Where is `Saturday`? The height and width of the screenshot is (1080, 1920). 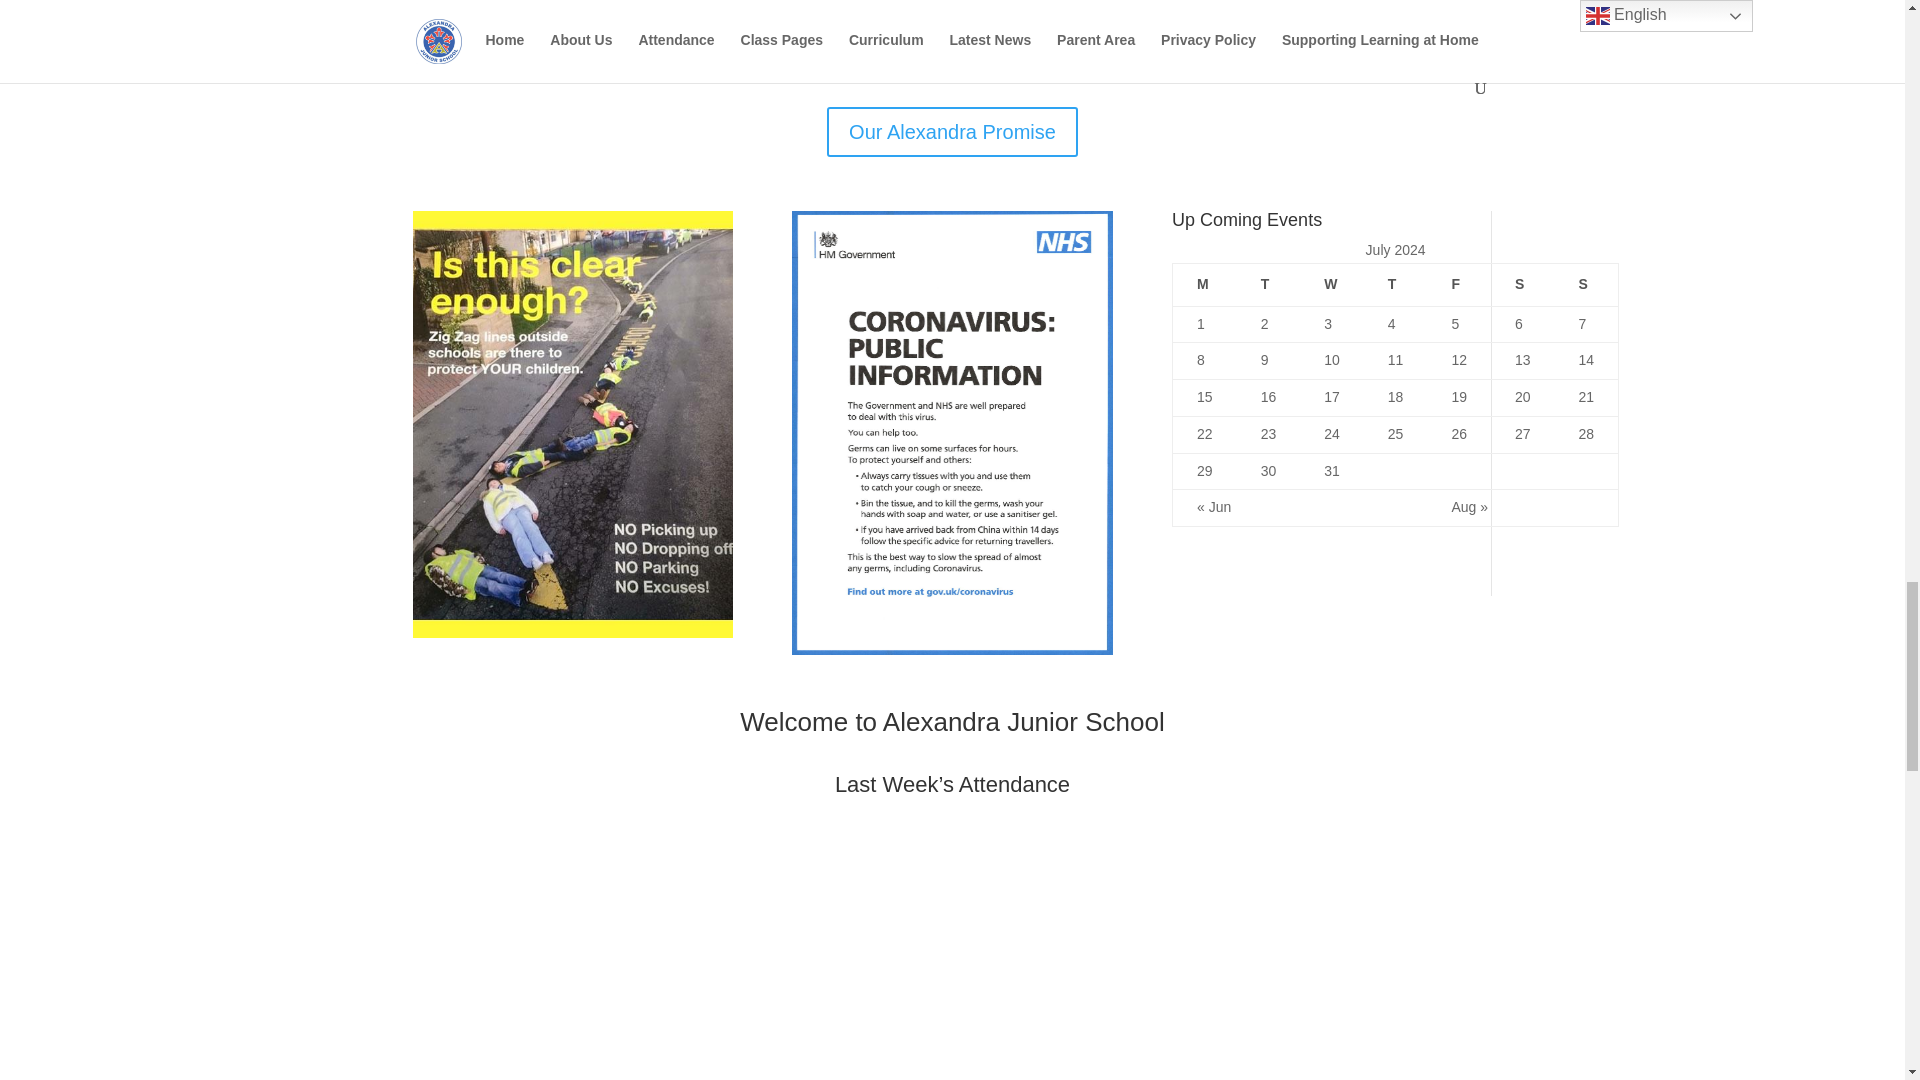 Saturday is located at coordinates (1523, 284).